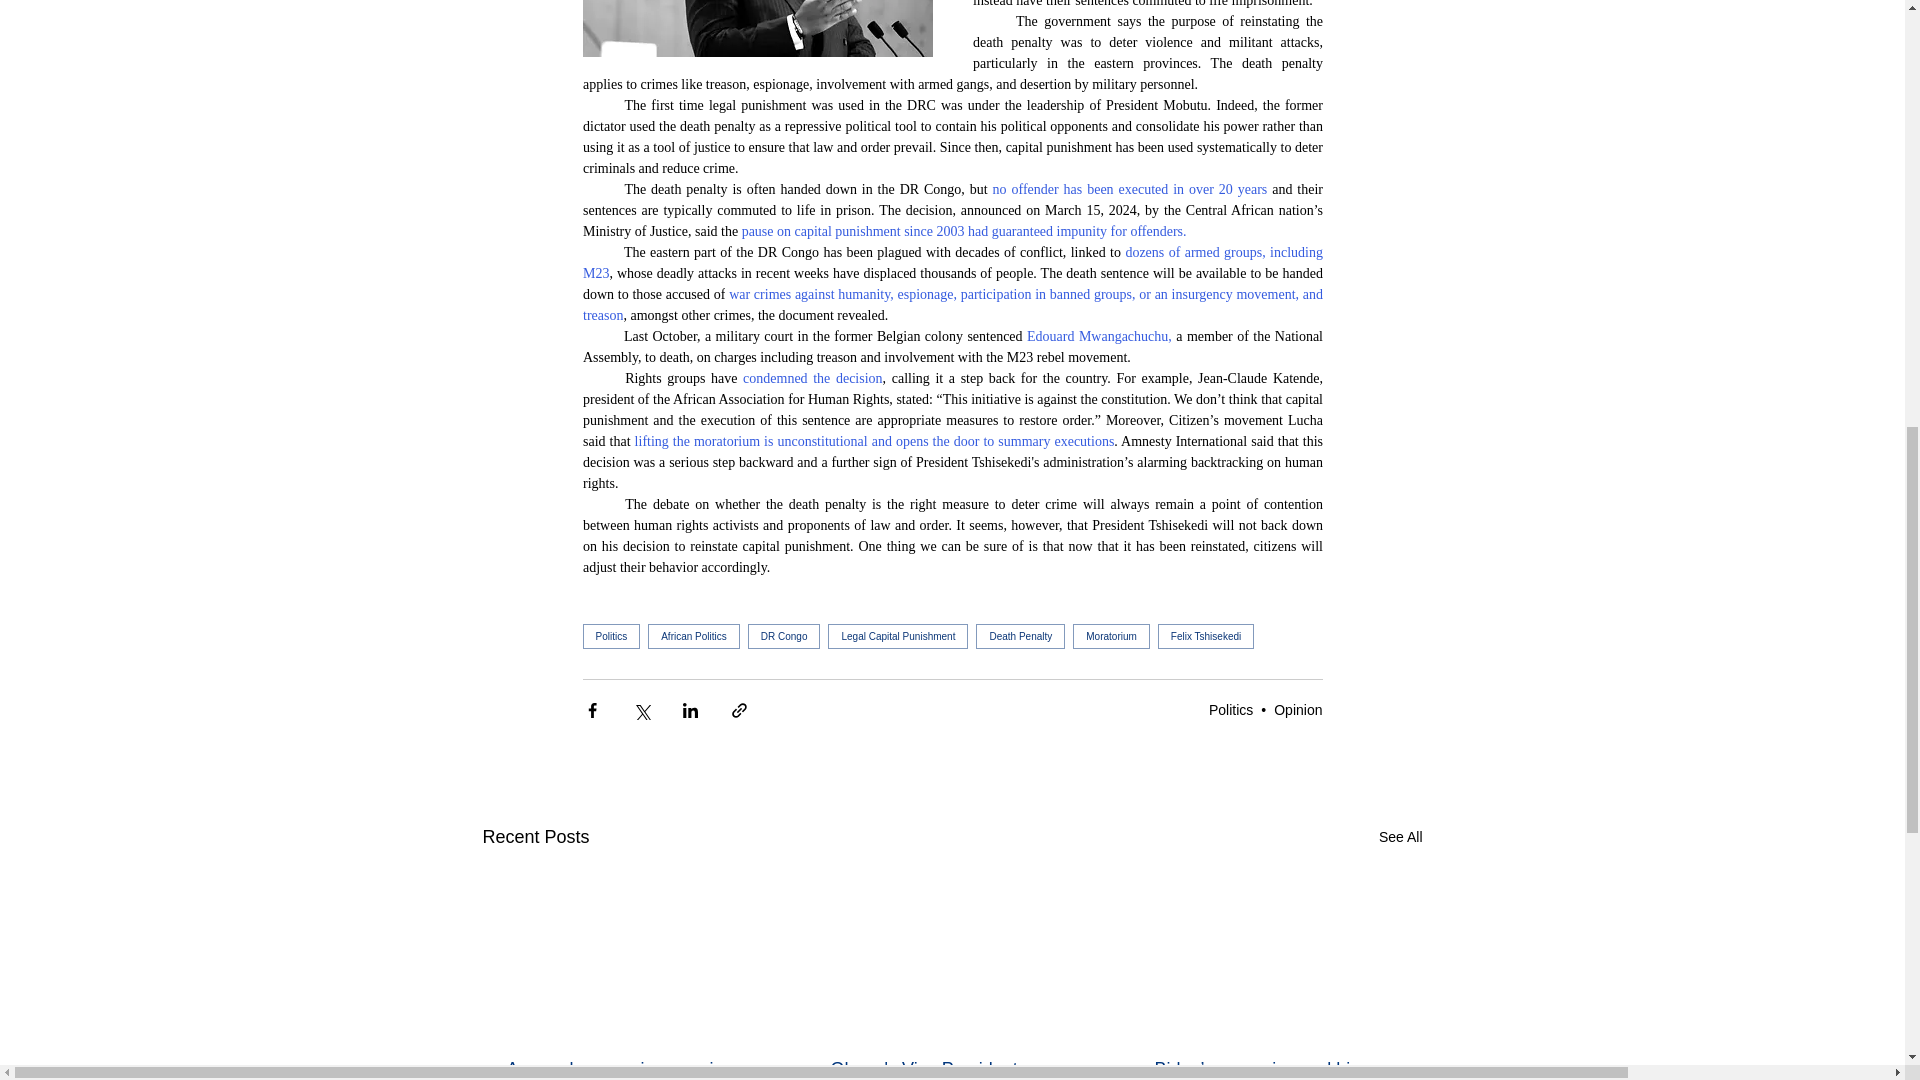  Describe the element at coordinates (1097, 336) in the screenshot. I see `Edouard Mwangachuchu` at that location.